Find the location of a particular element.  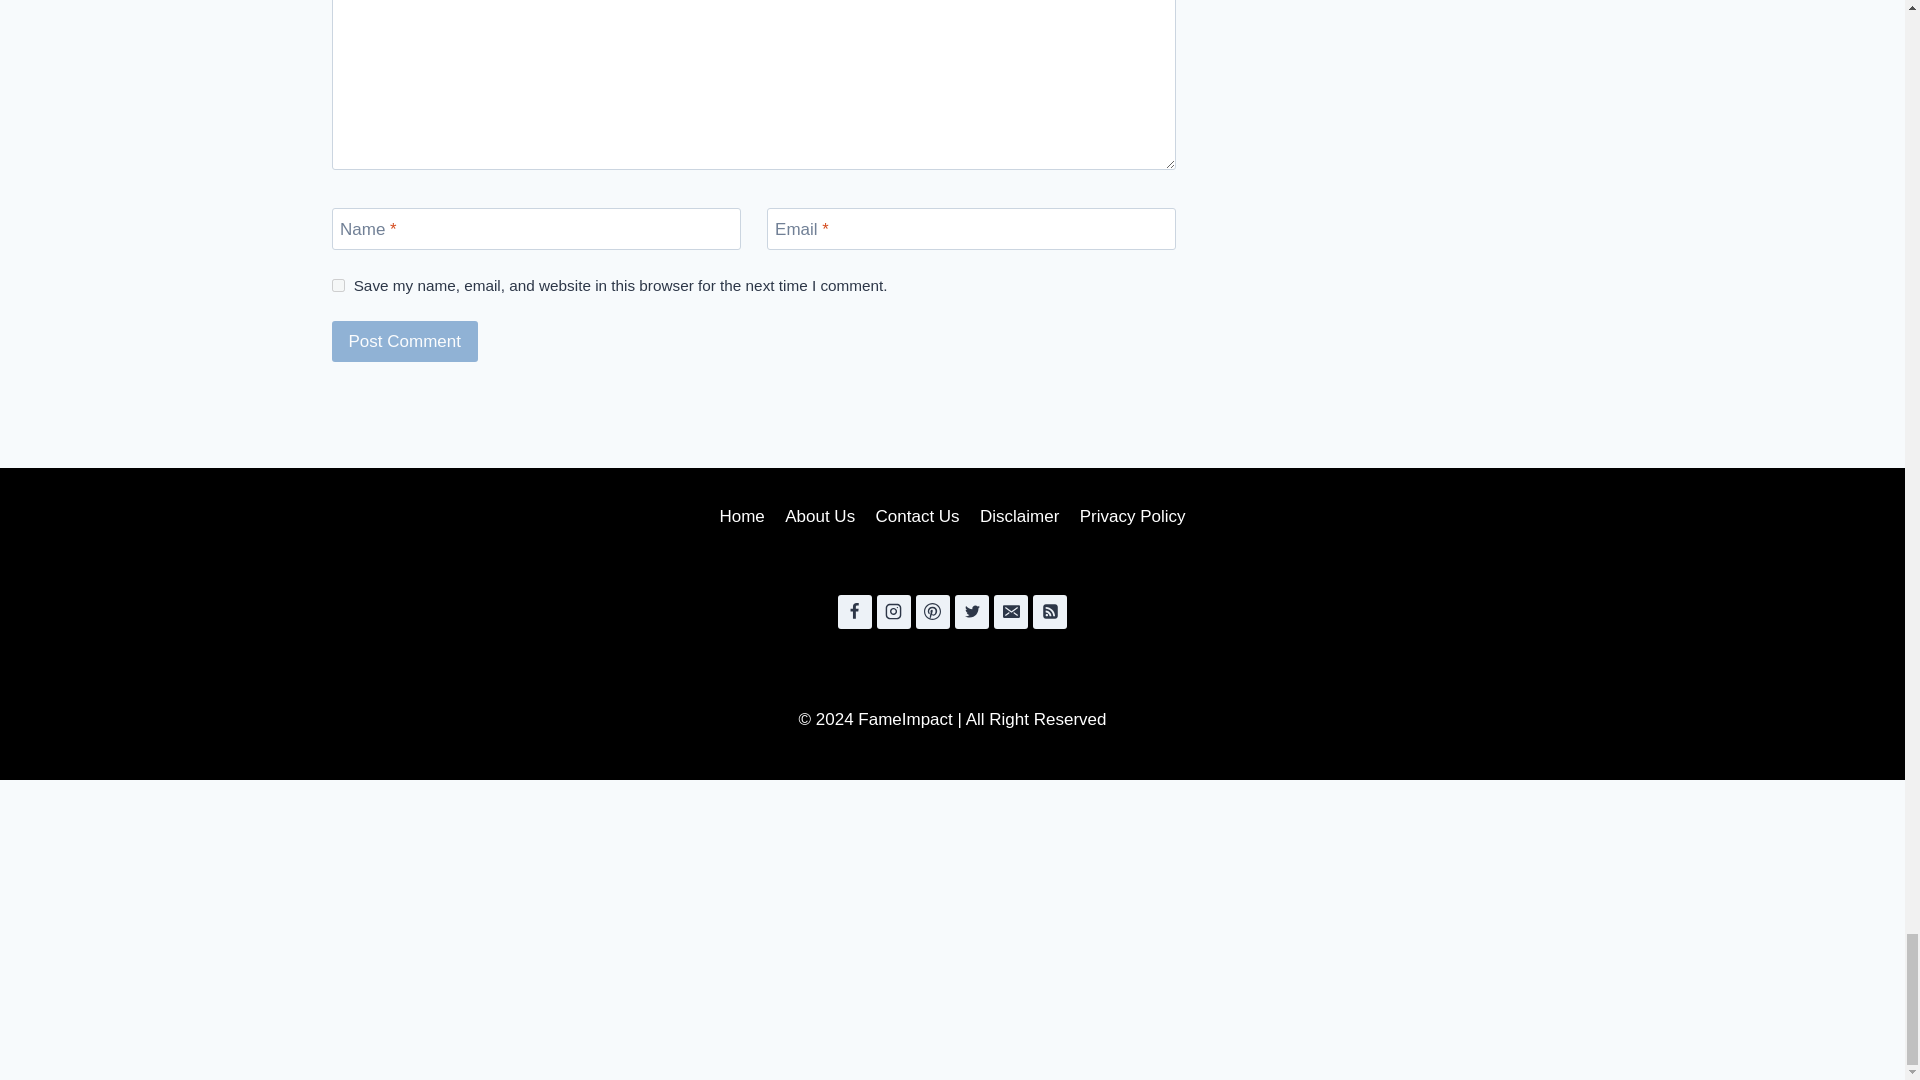

Post Comment is located at coordinates (405, 340).